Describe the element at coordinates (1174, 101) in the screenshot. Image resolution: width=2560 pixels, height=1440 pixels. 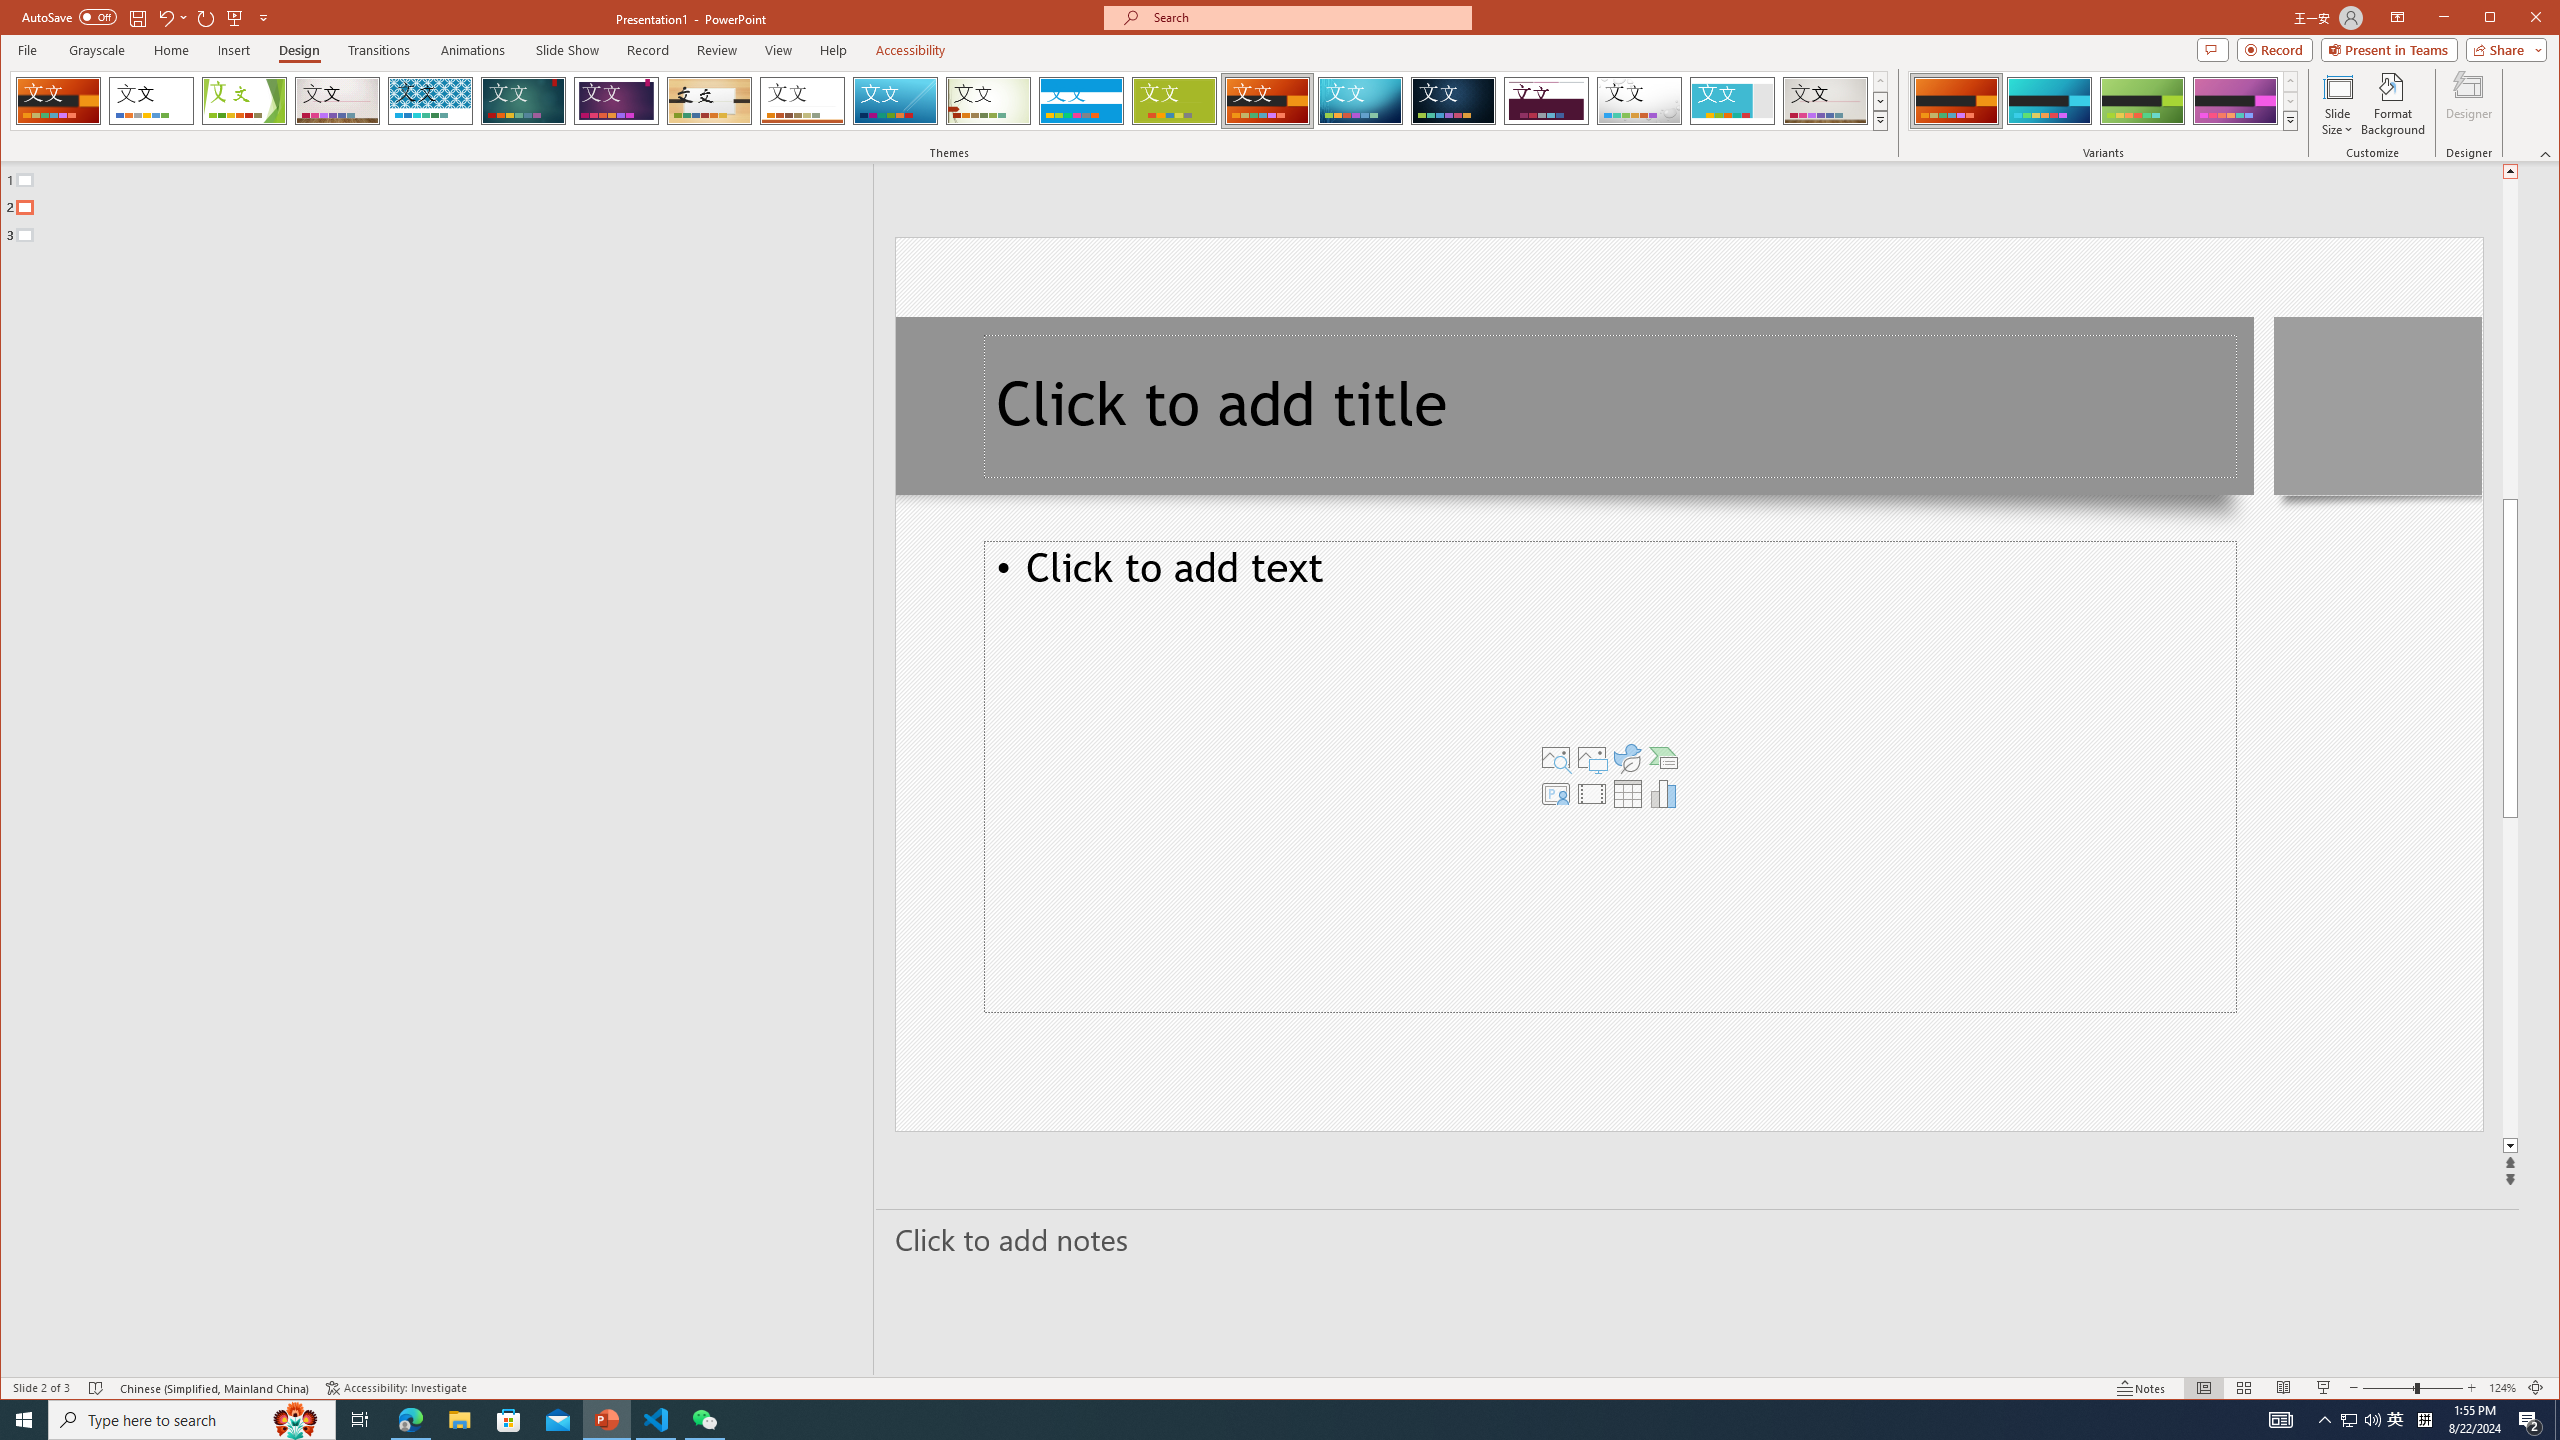
I see `Basis` at that location.